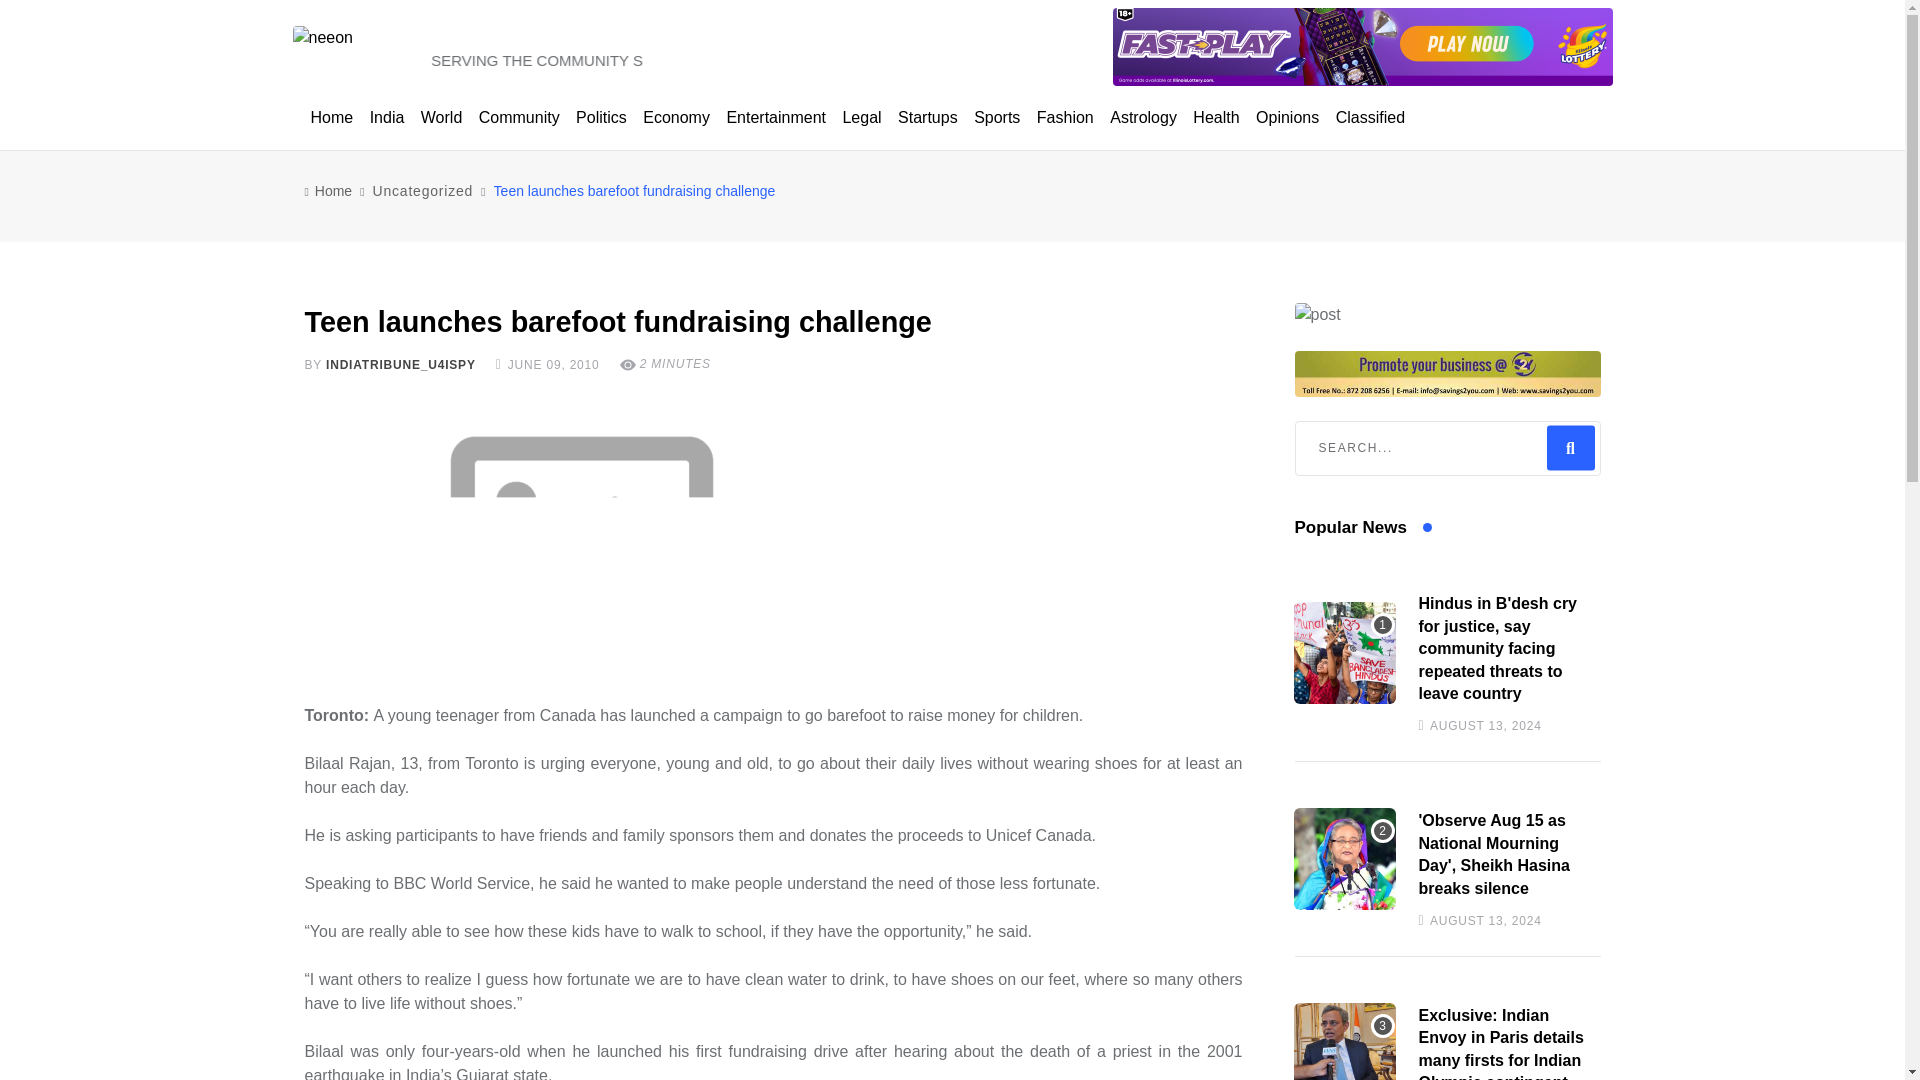 The width and height of the screenshot is (1920, 1080). What do you see at coordinates (996, 118) in the screenshot?
I see `Sports` at bounding box center [996, 118].